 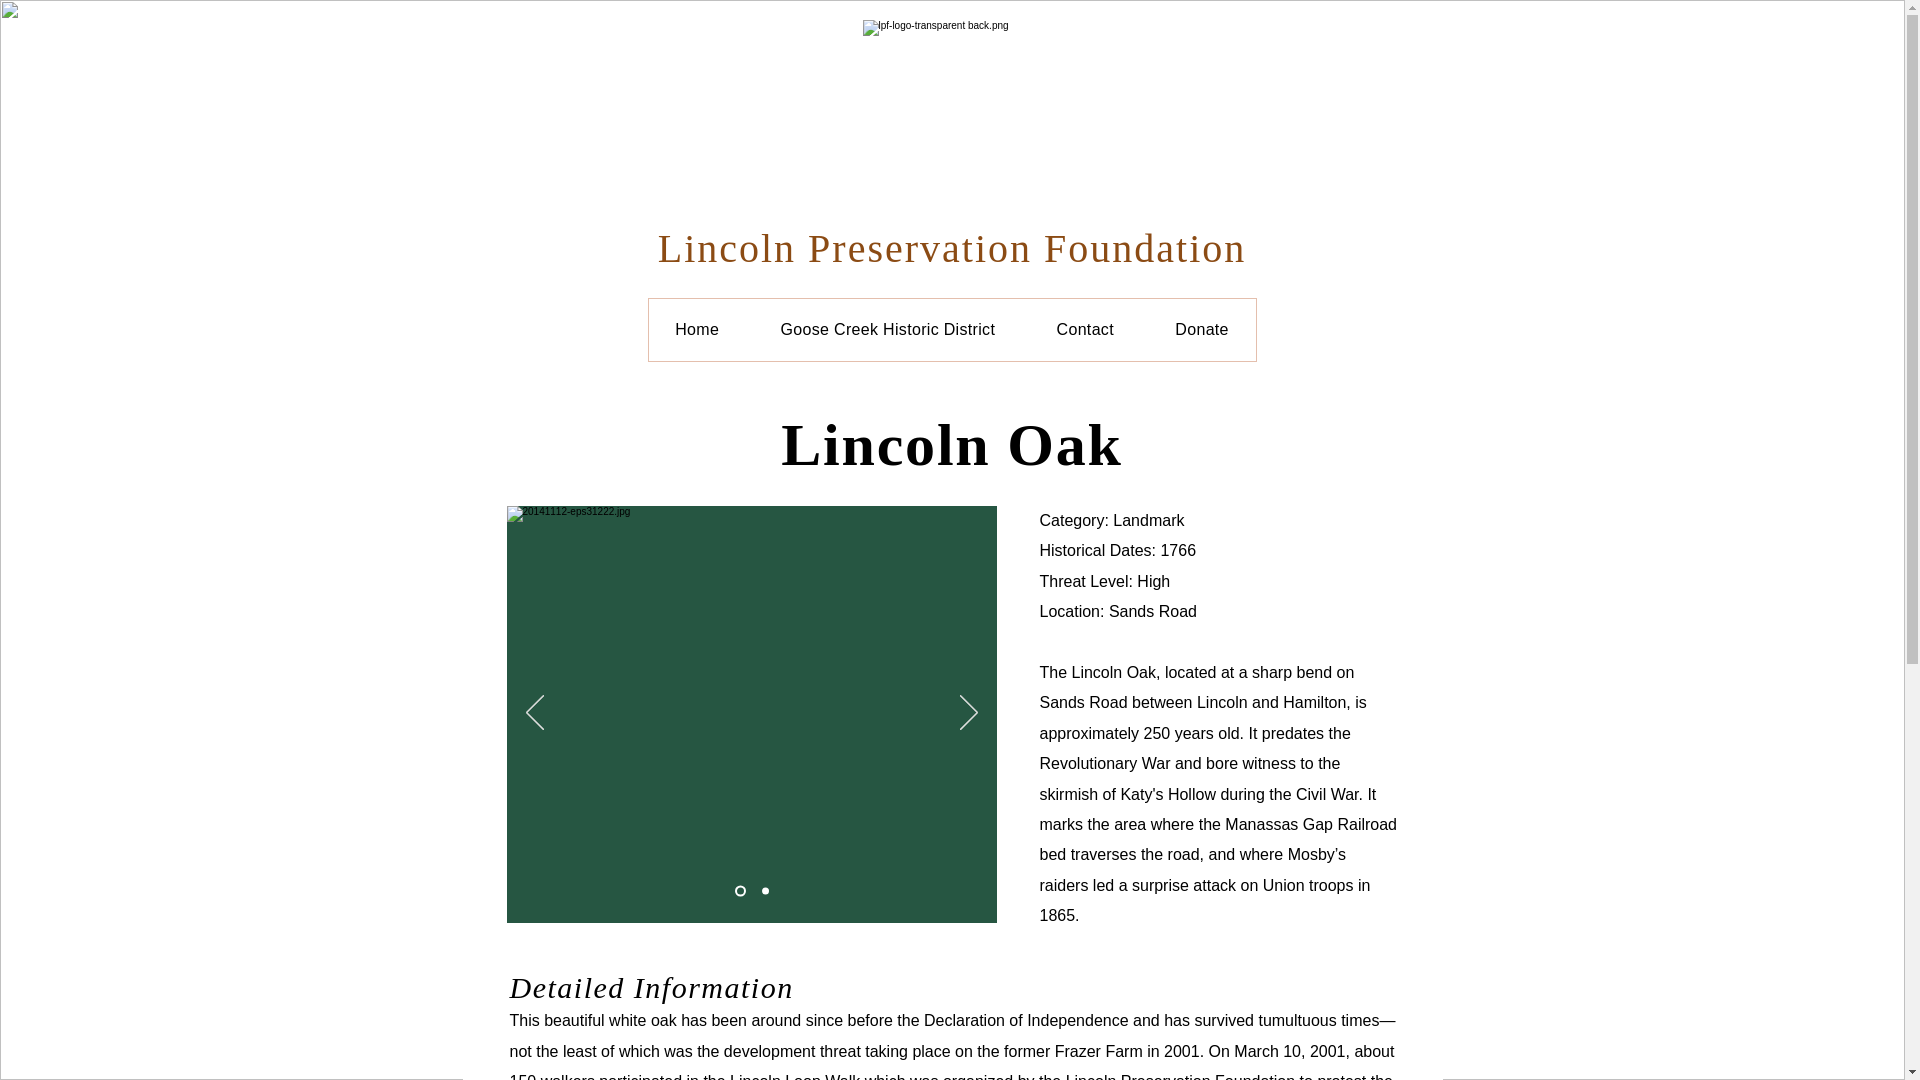 What do you see at coordinates (1202, 330) in the screenshot?
I see `Donate` at bounding box center [1202, 330].